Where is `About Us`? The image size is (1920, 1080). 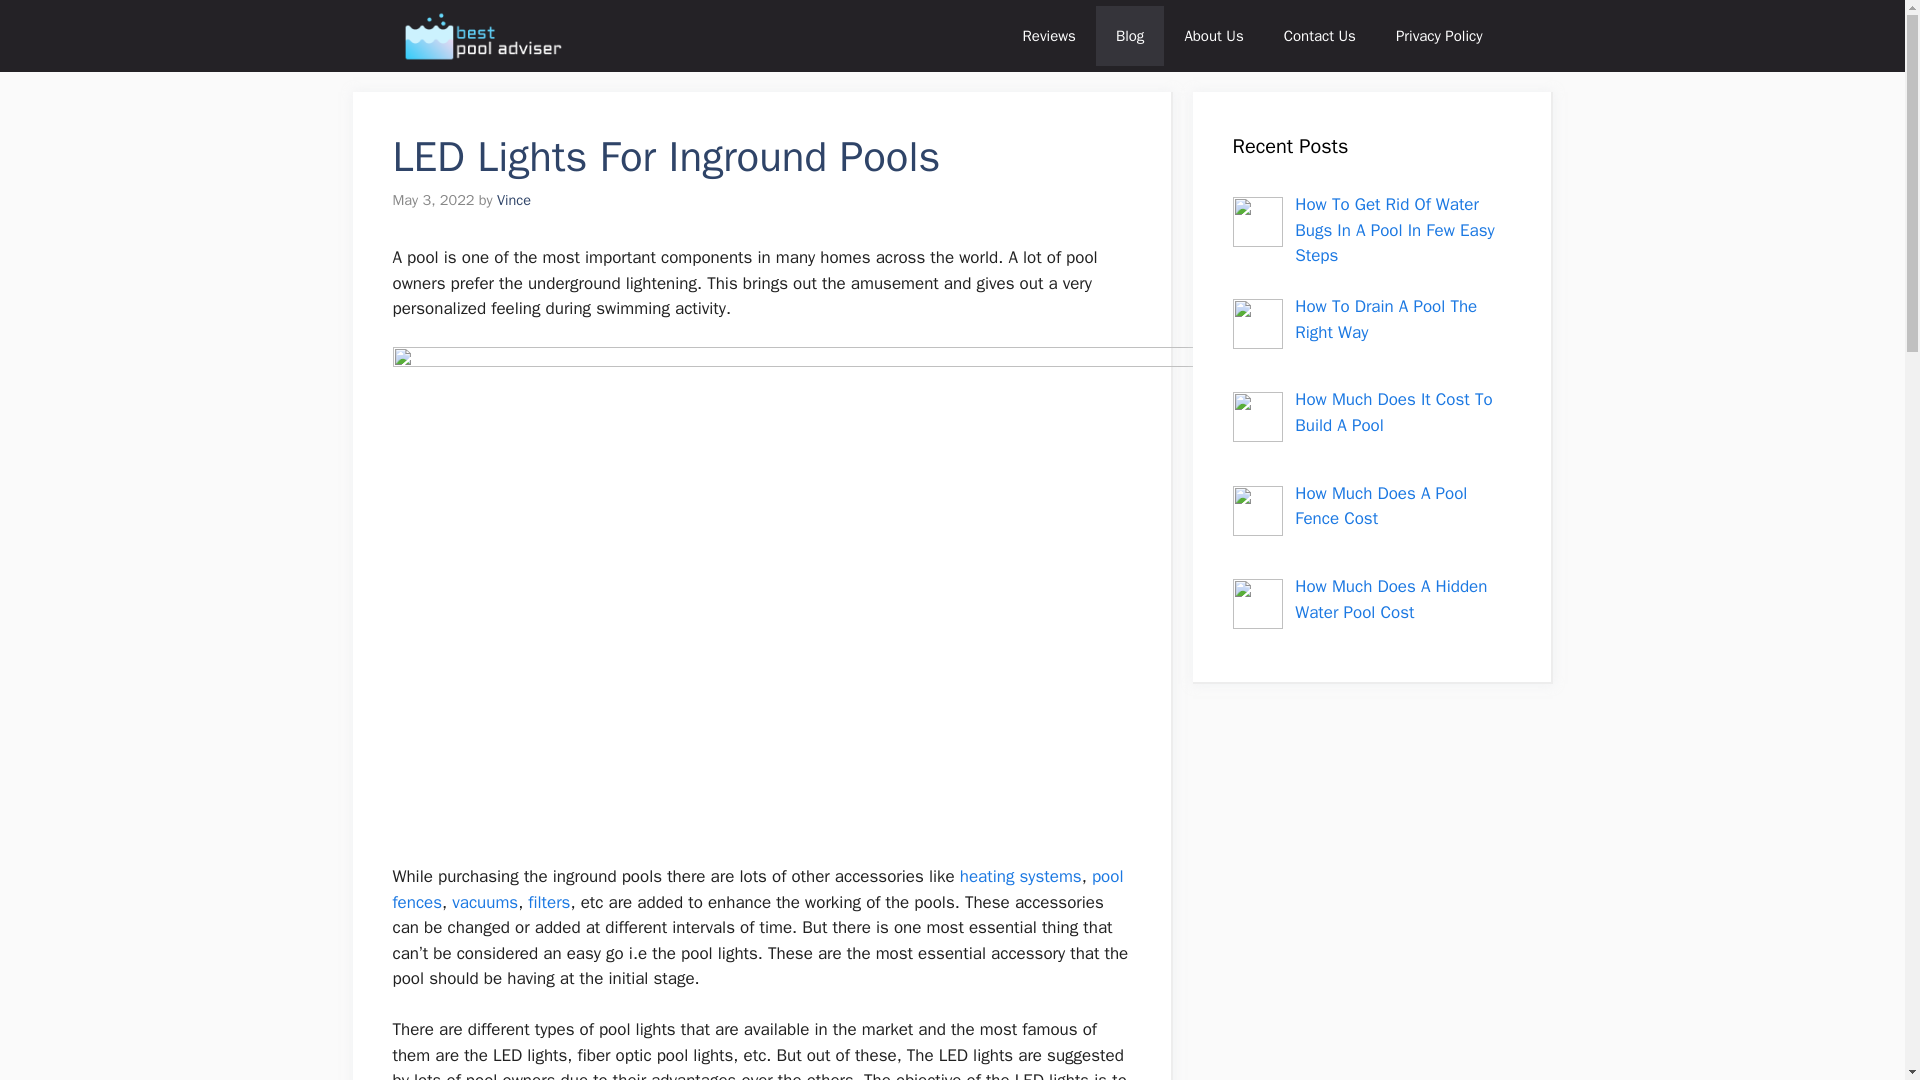
About Us is located at coordinates (1213, 36).